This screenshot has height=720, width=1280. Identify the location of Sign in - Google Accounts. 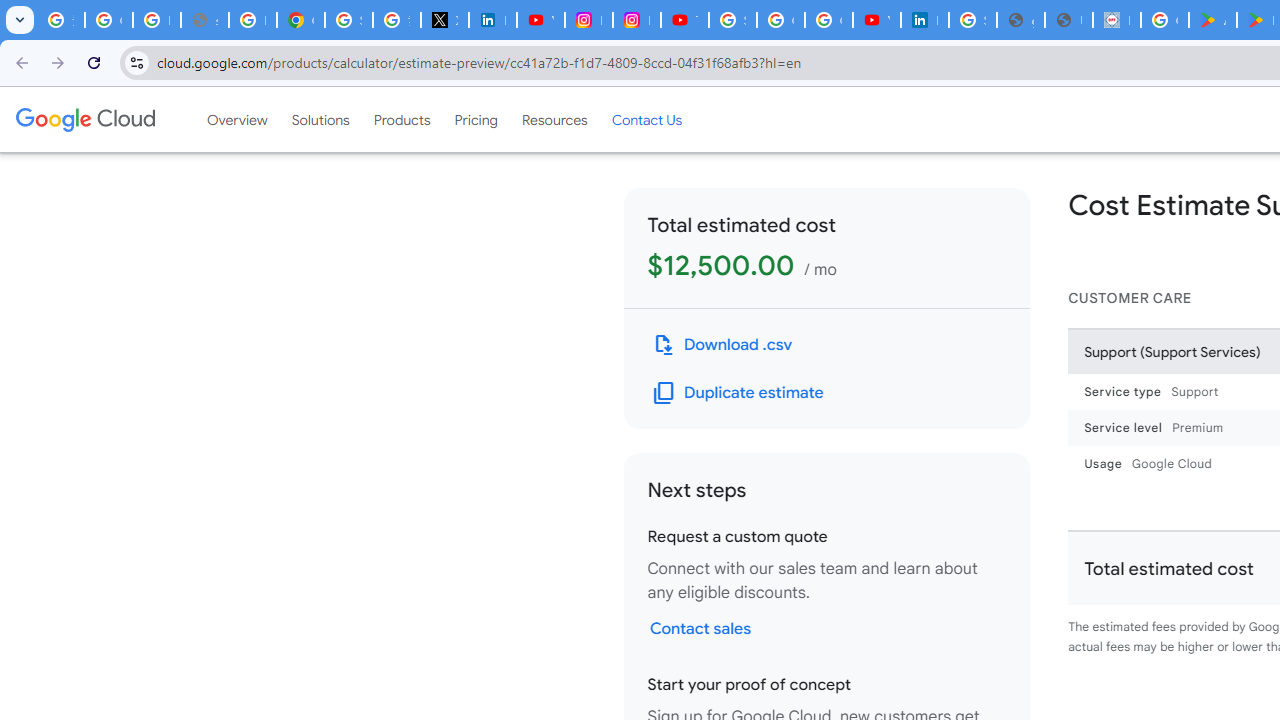
(348, 20).